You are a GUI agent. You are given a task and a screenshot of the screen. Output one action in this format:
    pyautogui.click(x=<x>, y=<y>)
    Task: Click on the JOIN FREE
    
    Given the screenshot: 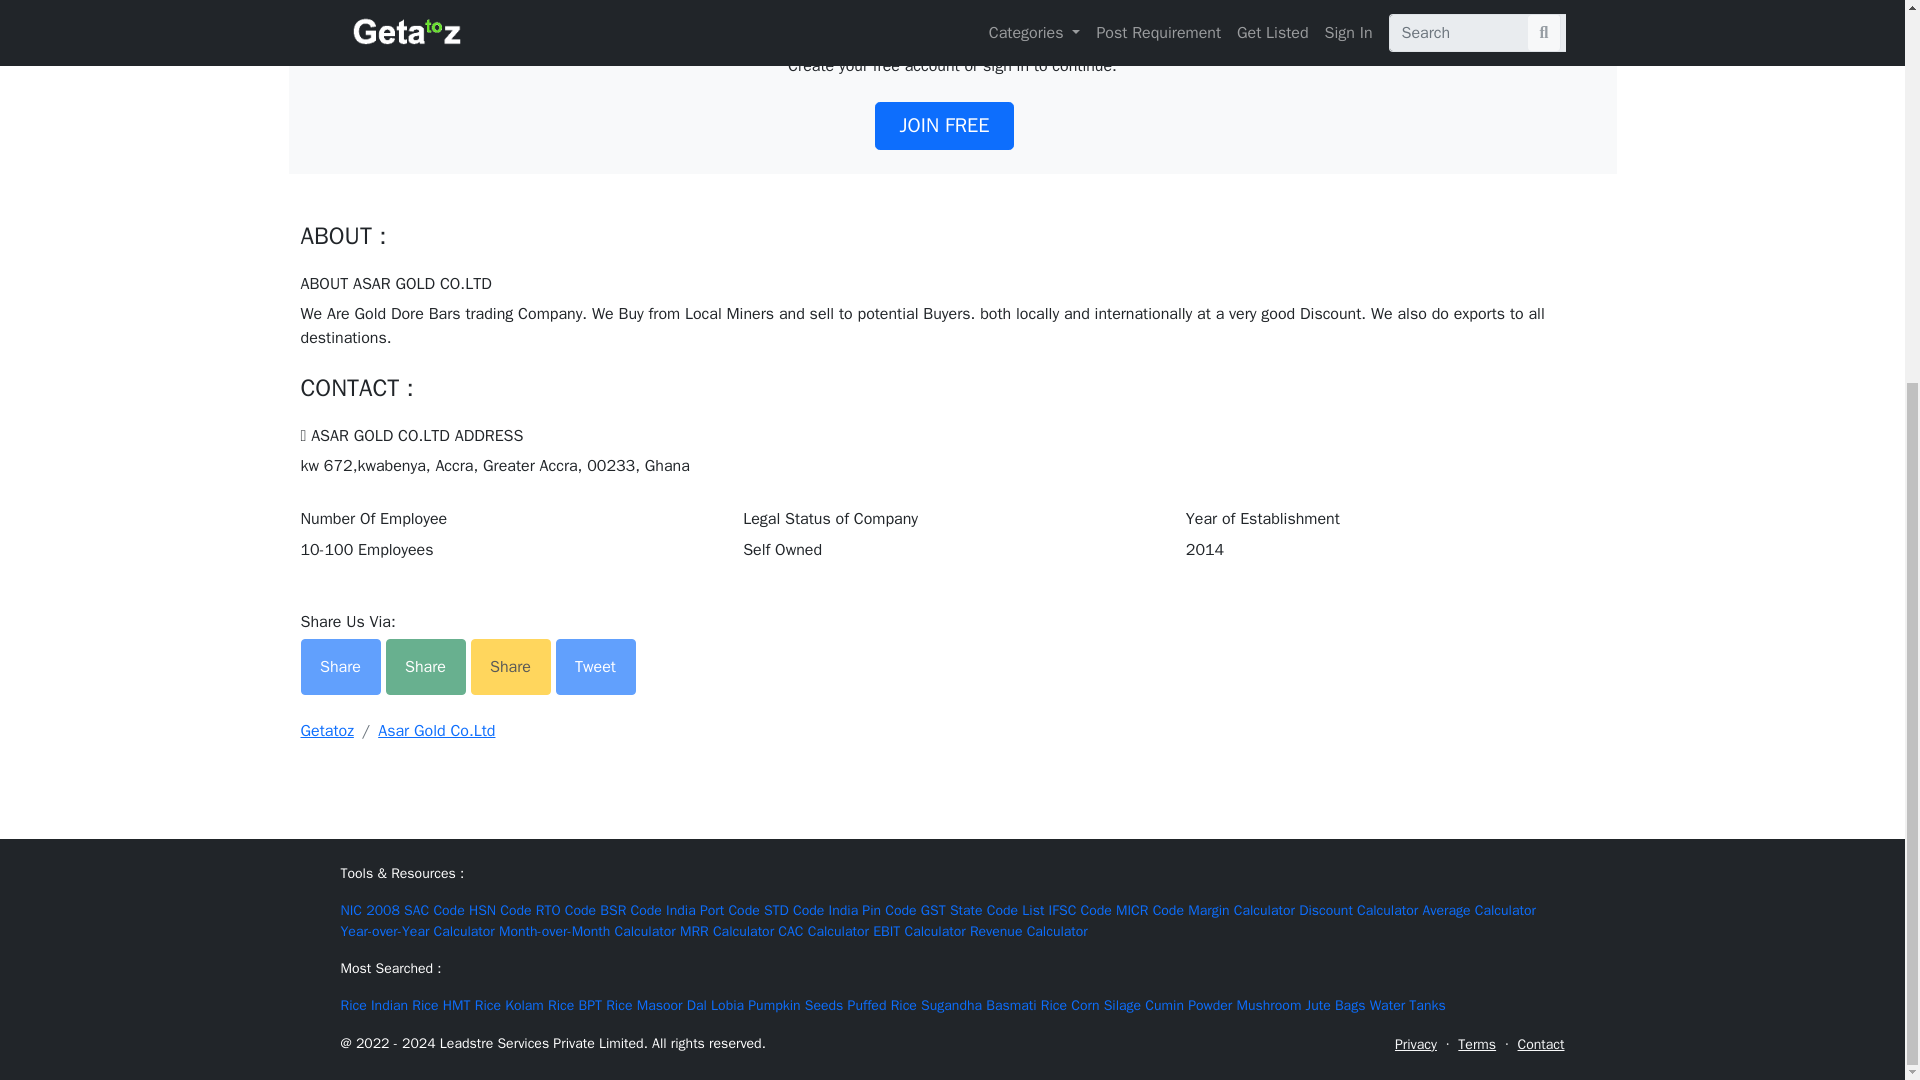 What is the action you would take?
    pyautogui.click(x=945, y=126)
    